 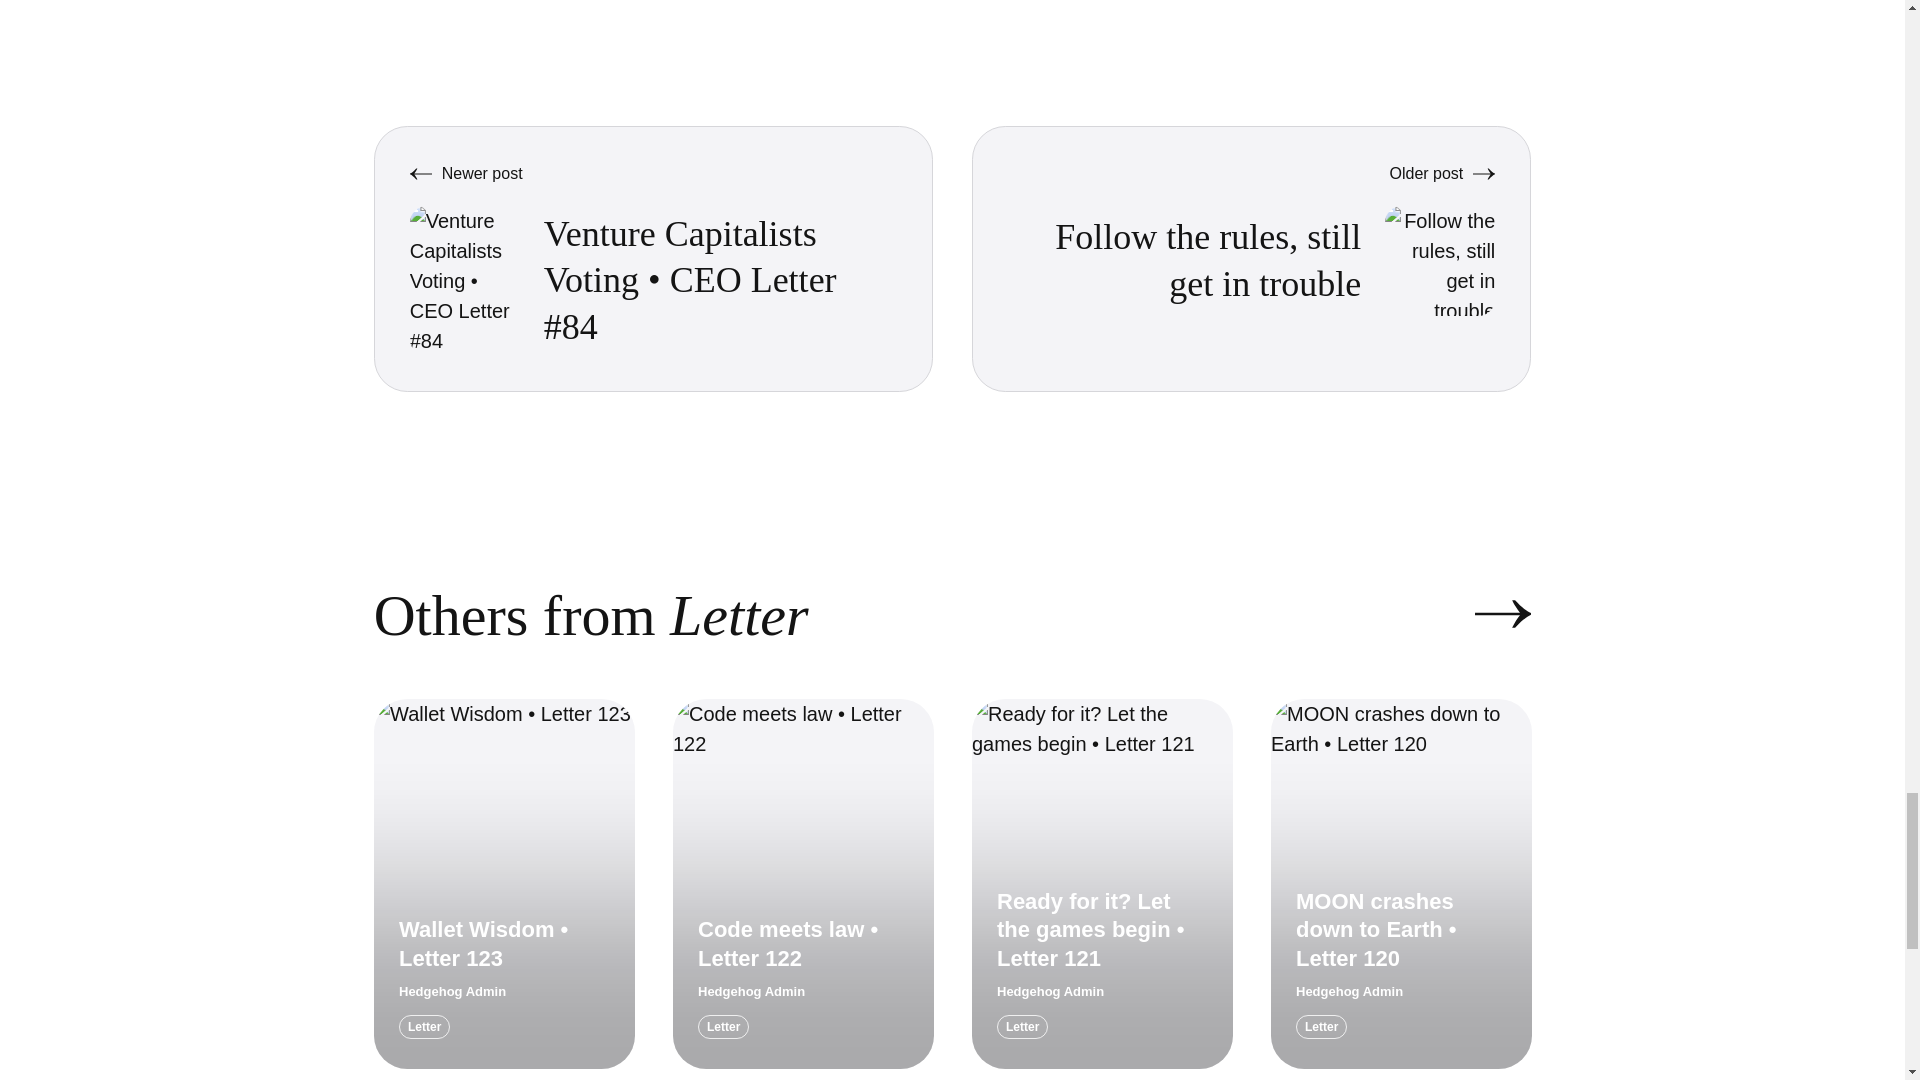 What do you see at coordinates (424, 1026) in the screenshot?
I see `Letter` at bounding box center [424, 1026].